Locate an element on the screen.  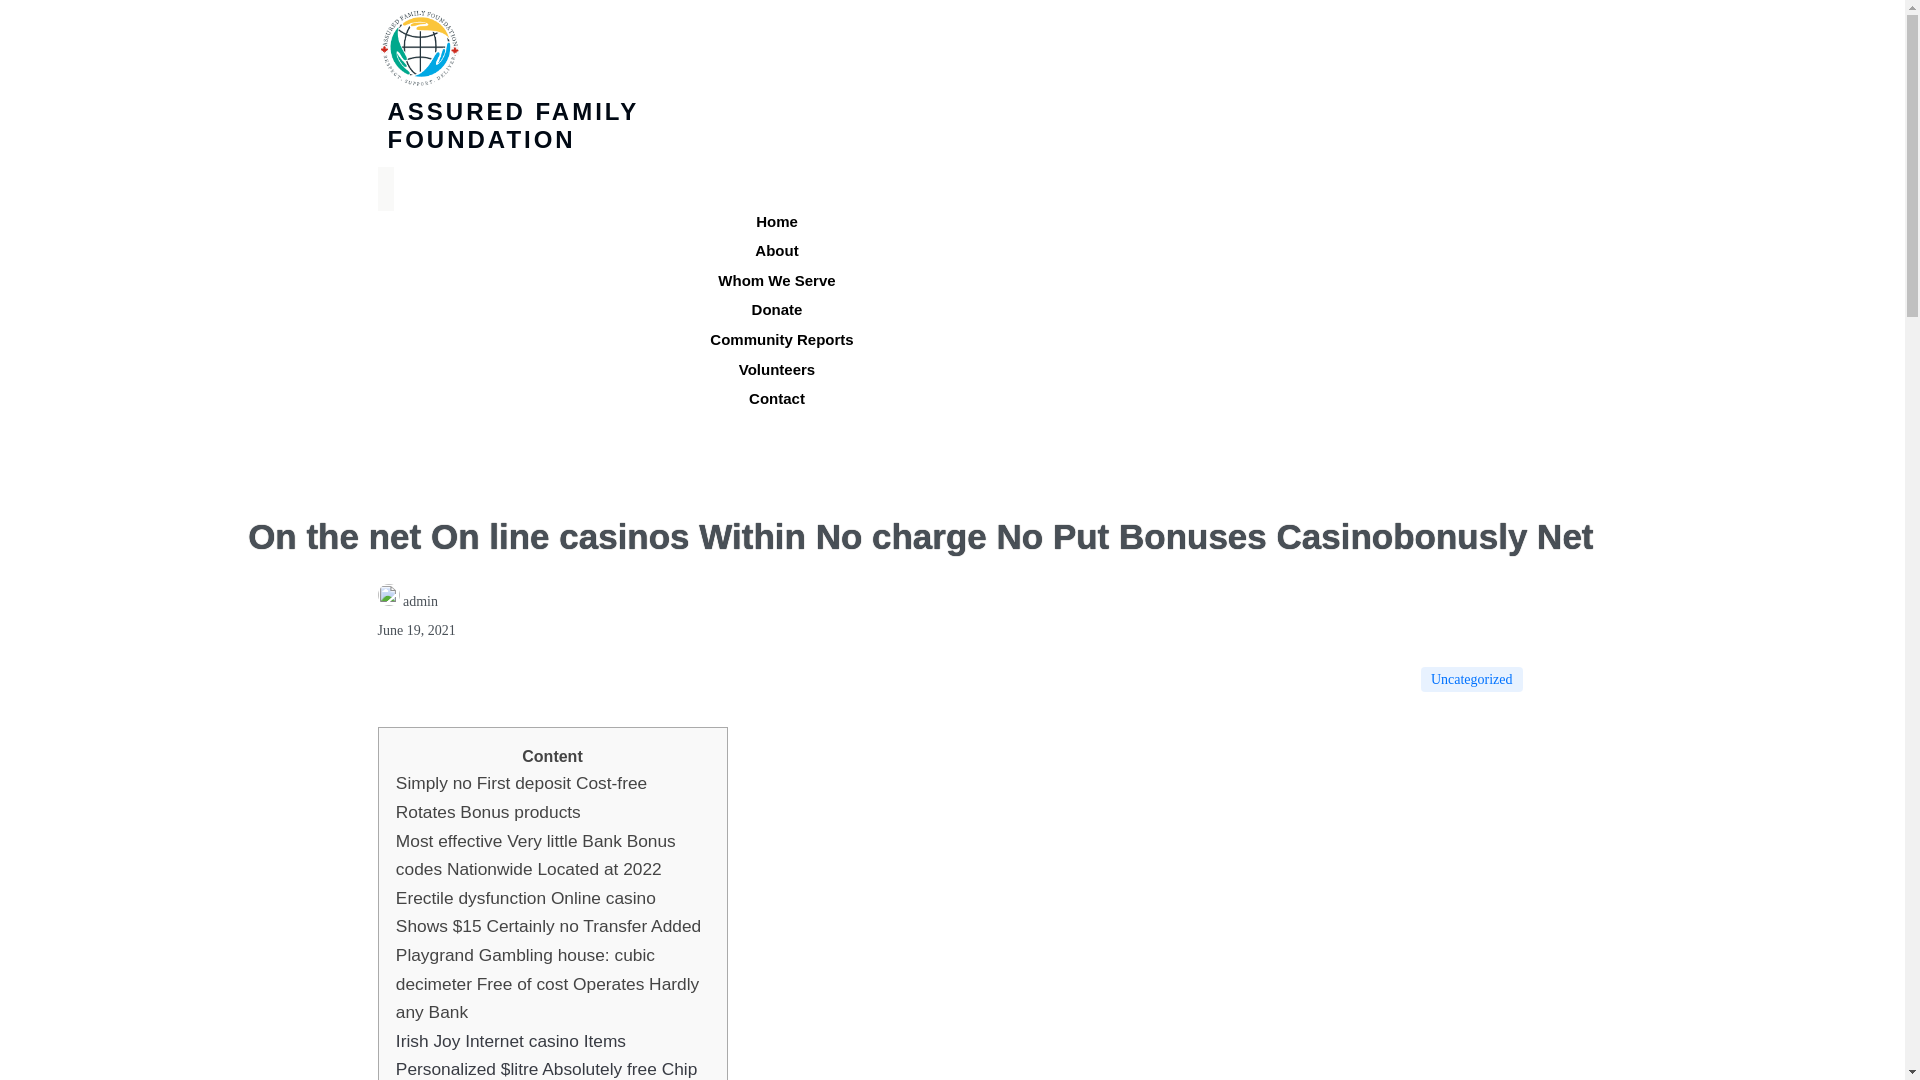
Contact is located at coordinates (776, 398).